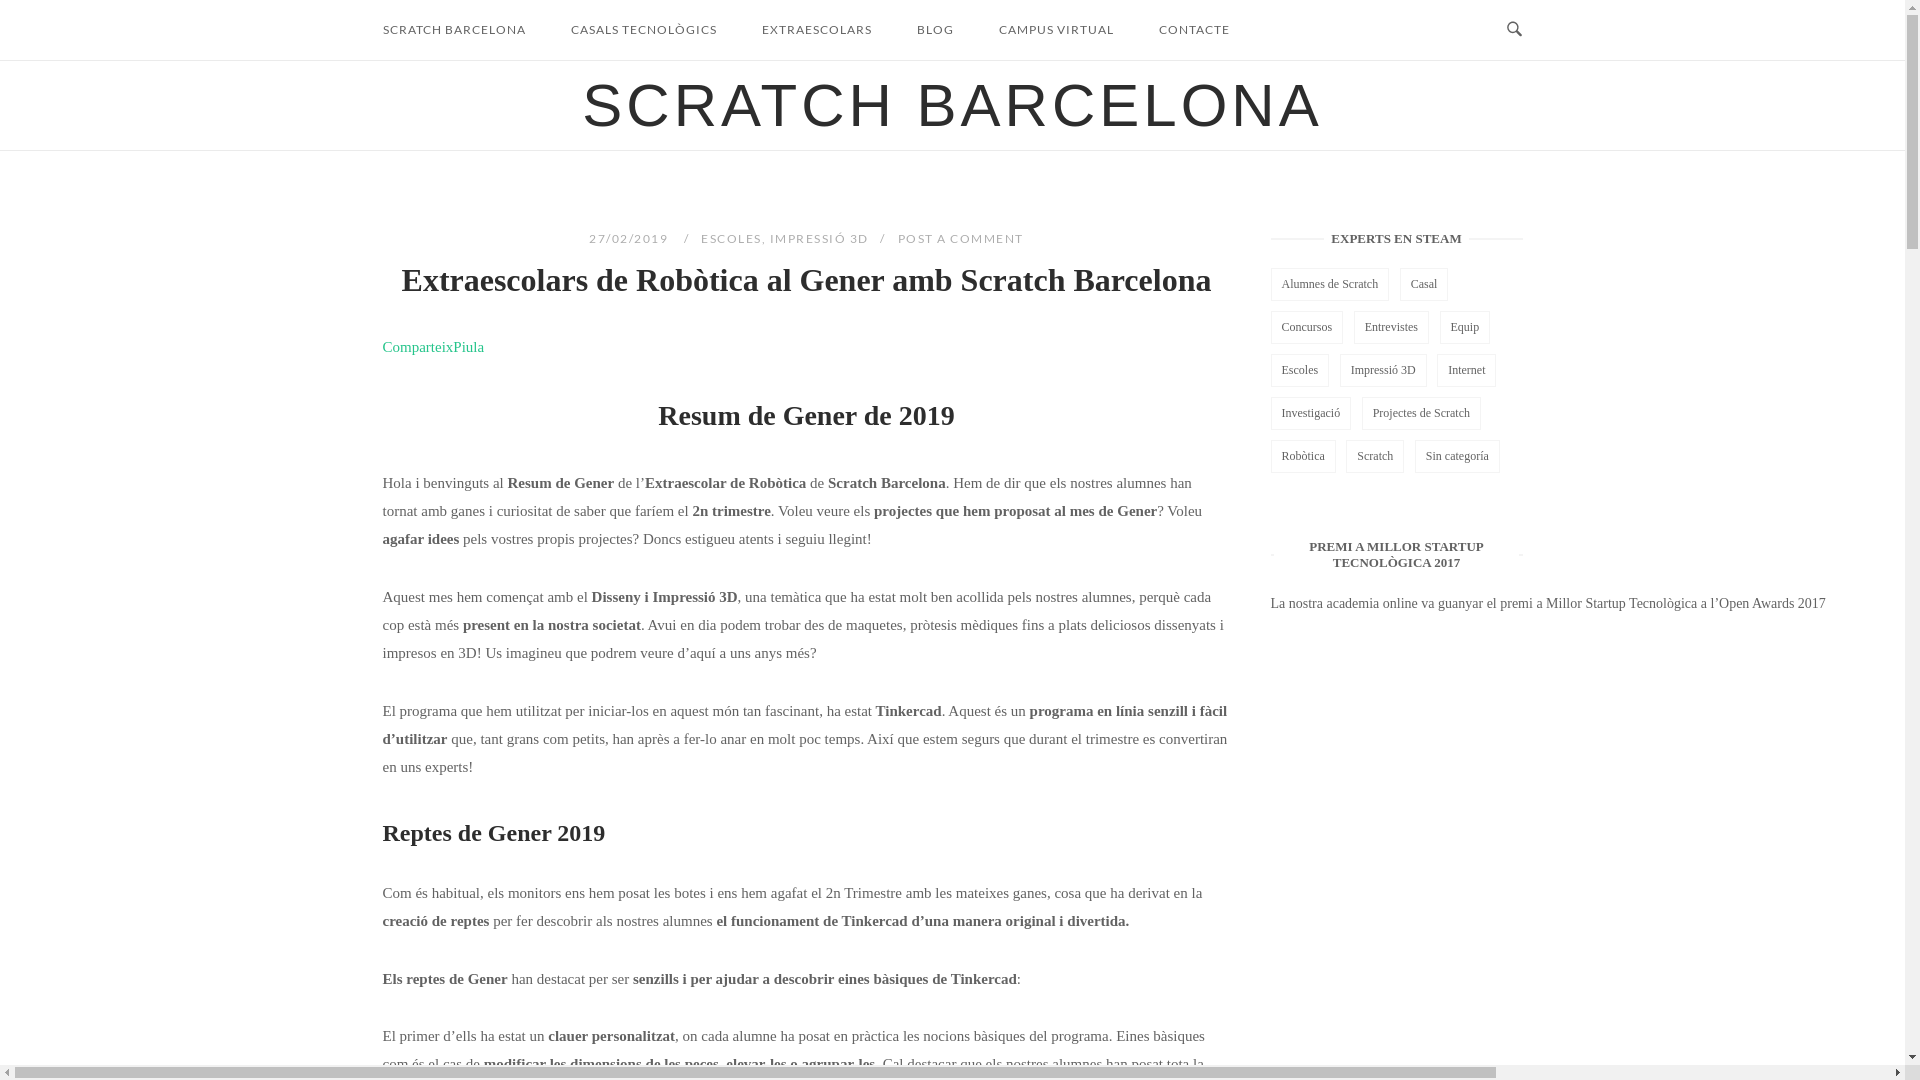 The image size is (1920, 1080). What do you see at coordinates (1424, 284) in the screenshot?
I see `Casal` at bounding box center [1424, 284].